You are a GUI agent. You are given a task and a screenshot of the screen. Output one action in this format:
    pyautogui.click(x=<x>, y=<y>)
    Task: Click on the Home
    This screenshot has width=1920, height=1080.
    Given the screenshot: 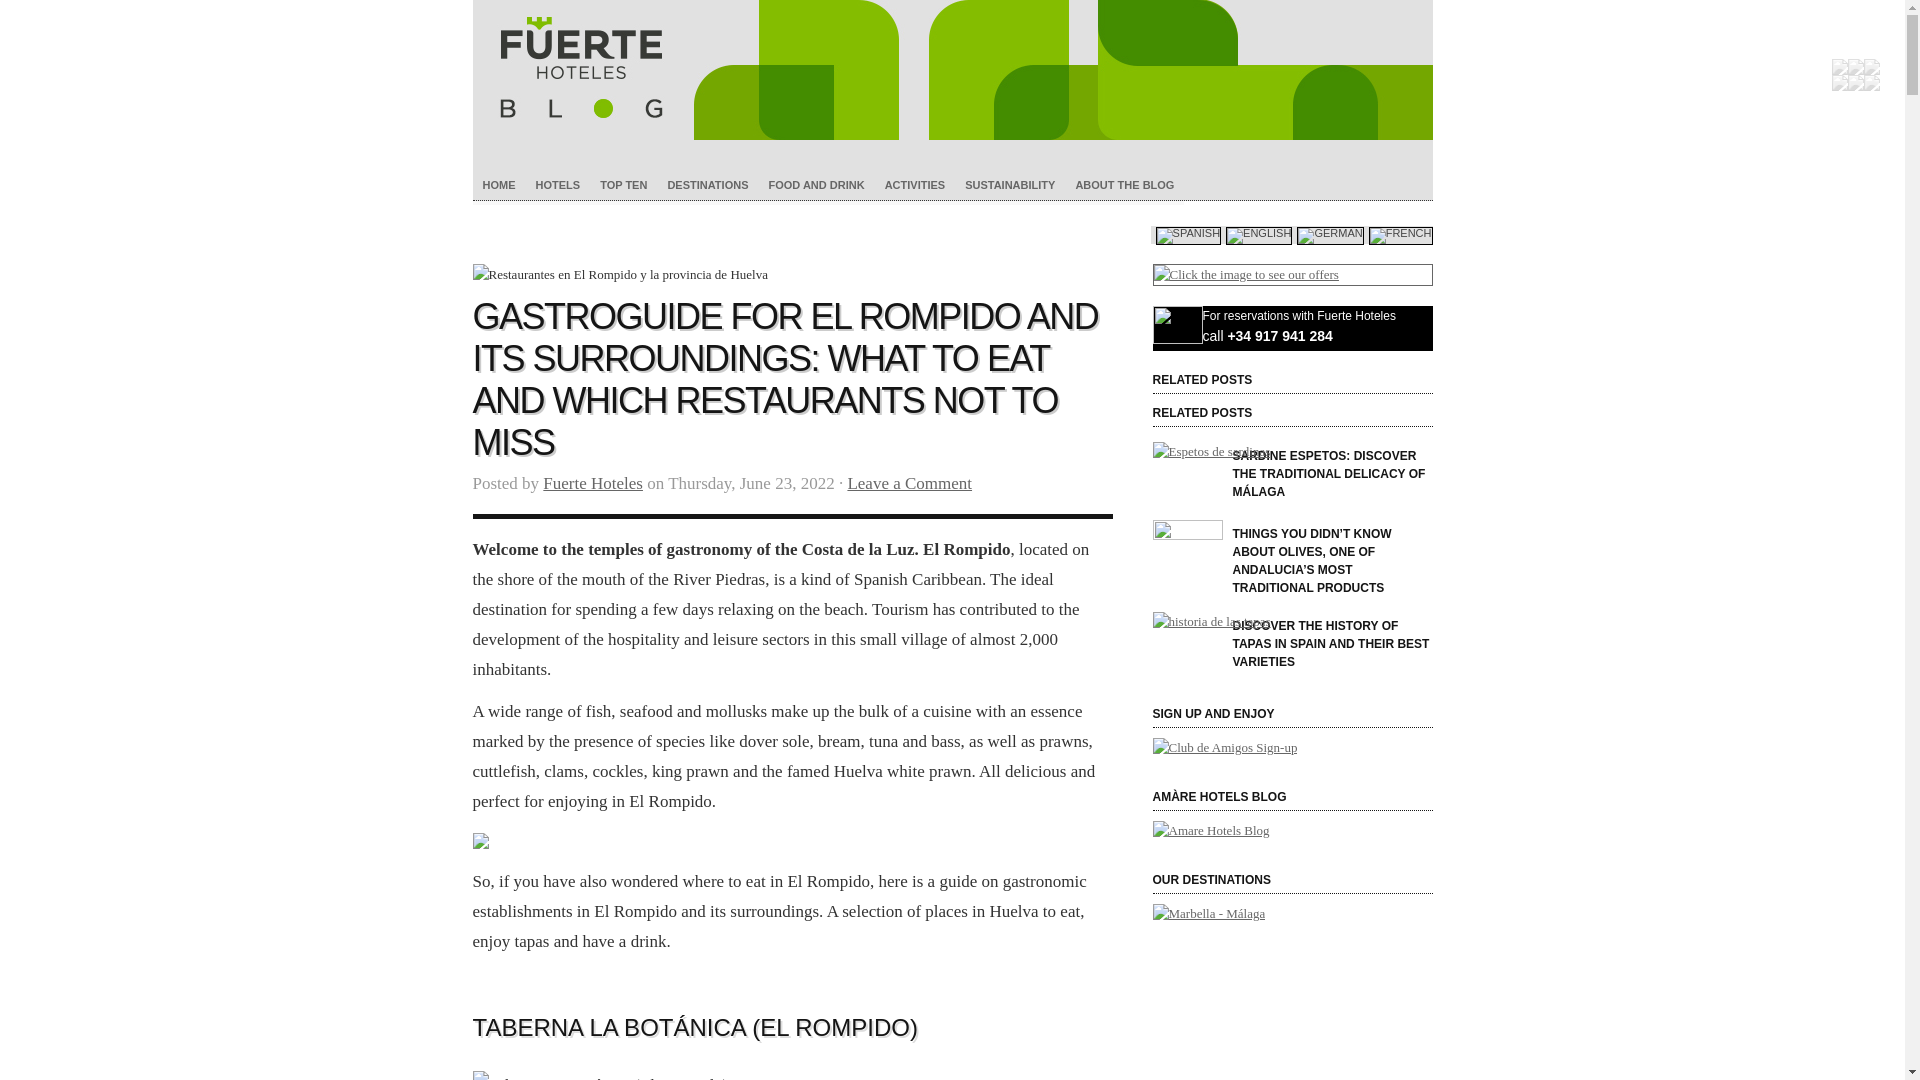 What is the action you would take?
    pyautogui.click(x=952, y=70)
    